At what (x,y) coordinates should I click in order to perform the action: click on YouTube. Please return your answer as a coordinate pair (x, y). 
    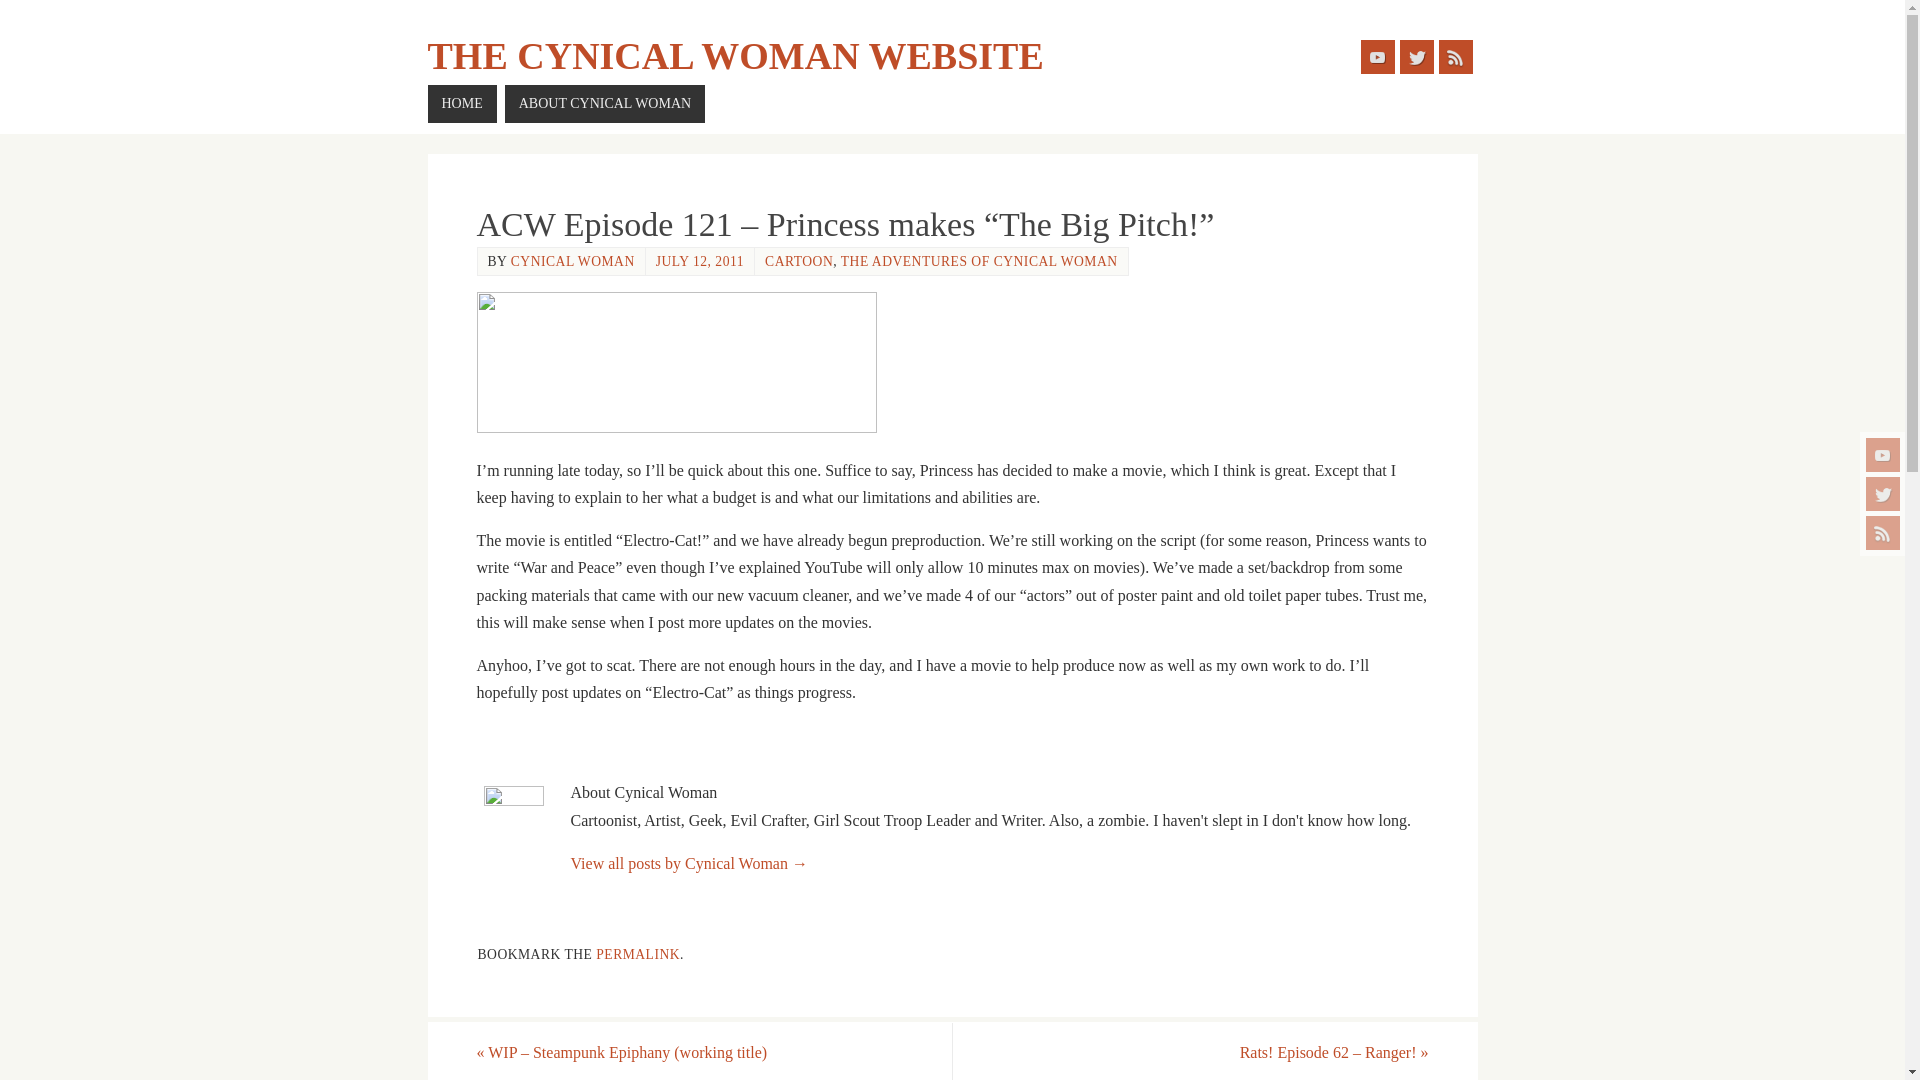
    Looking at the image, I should click on (1376, 56).